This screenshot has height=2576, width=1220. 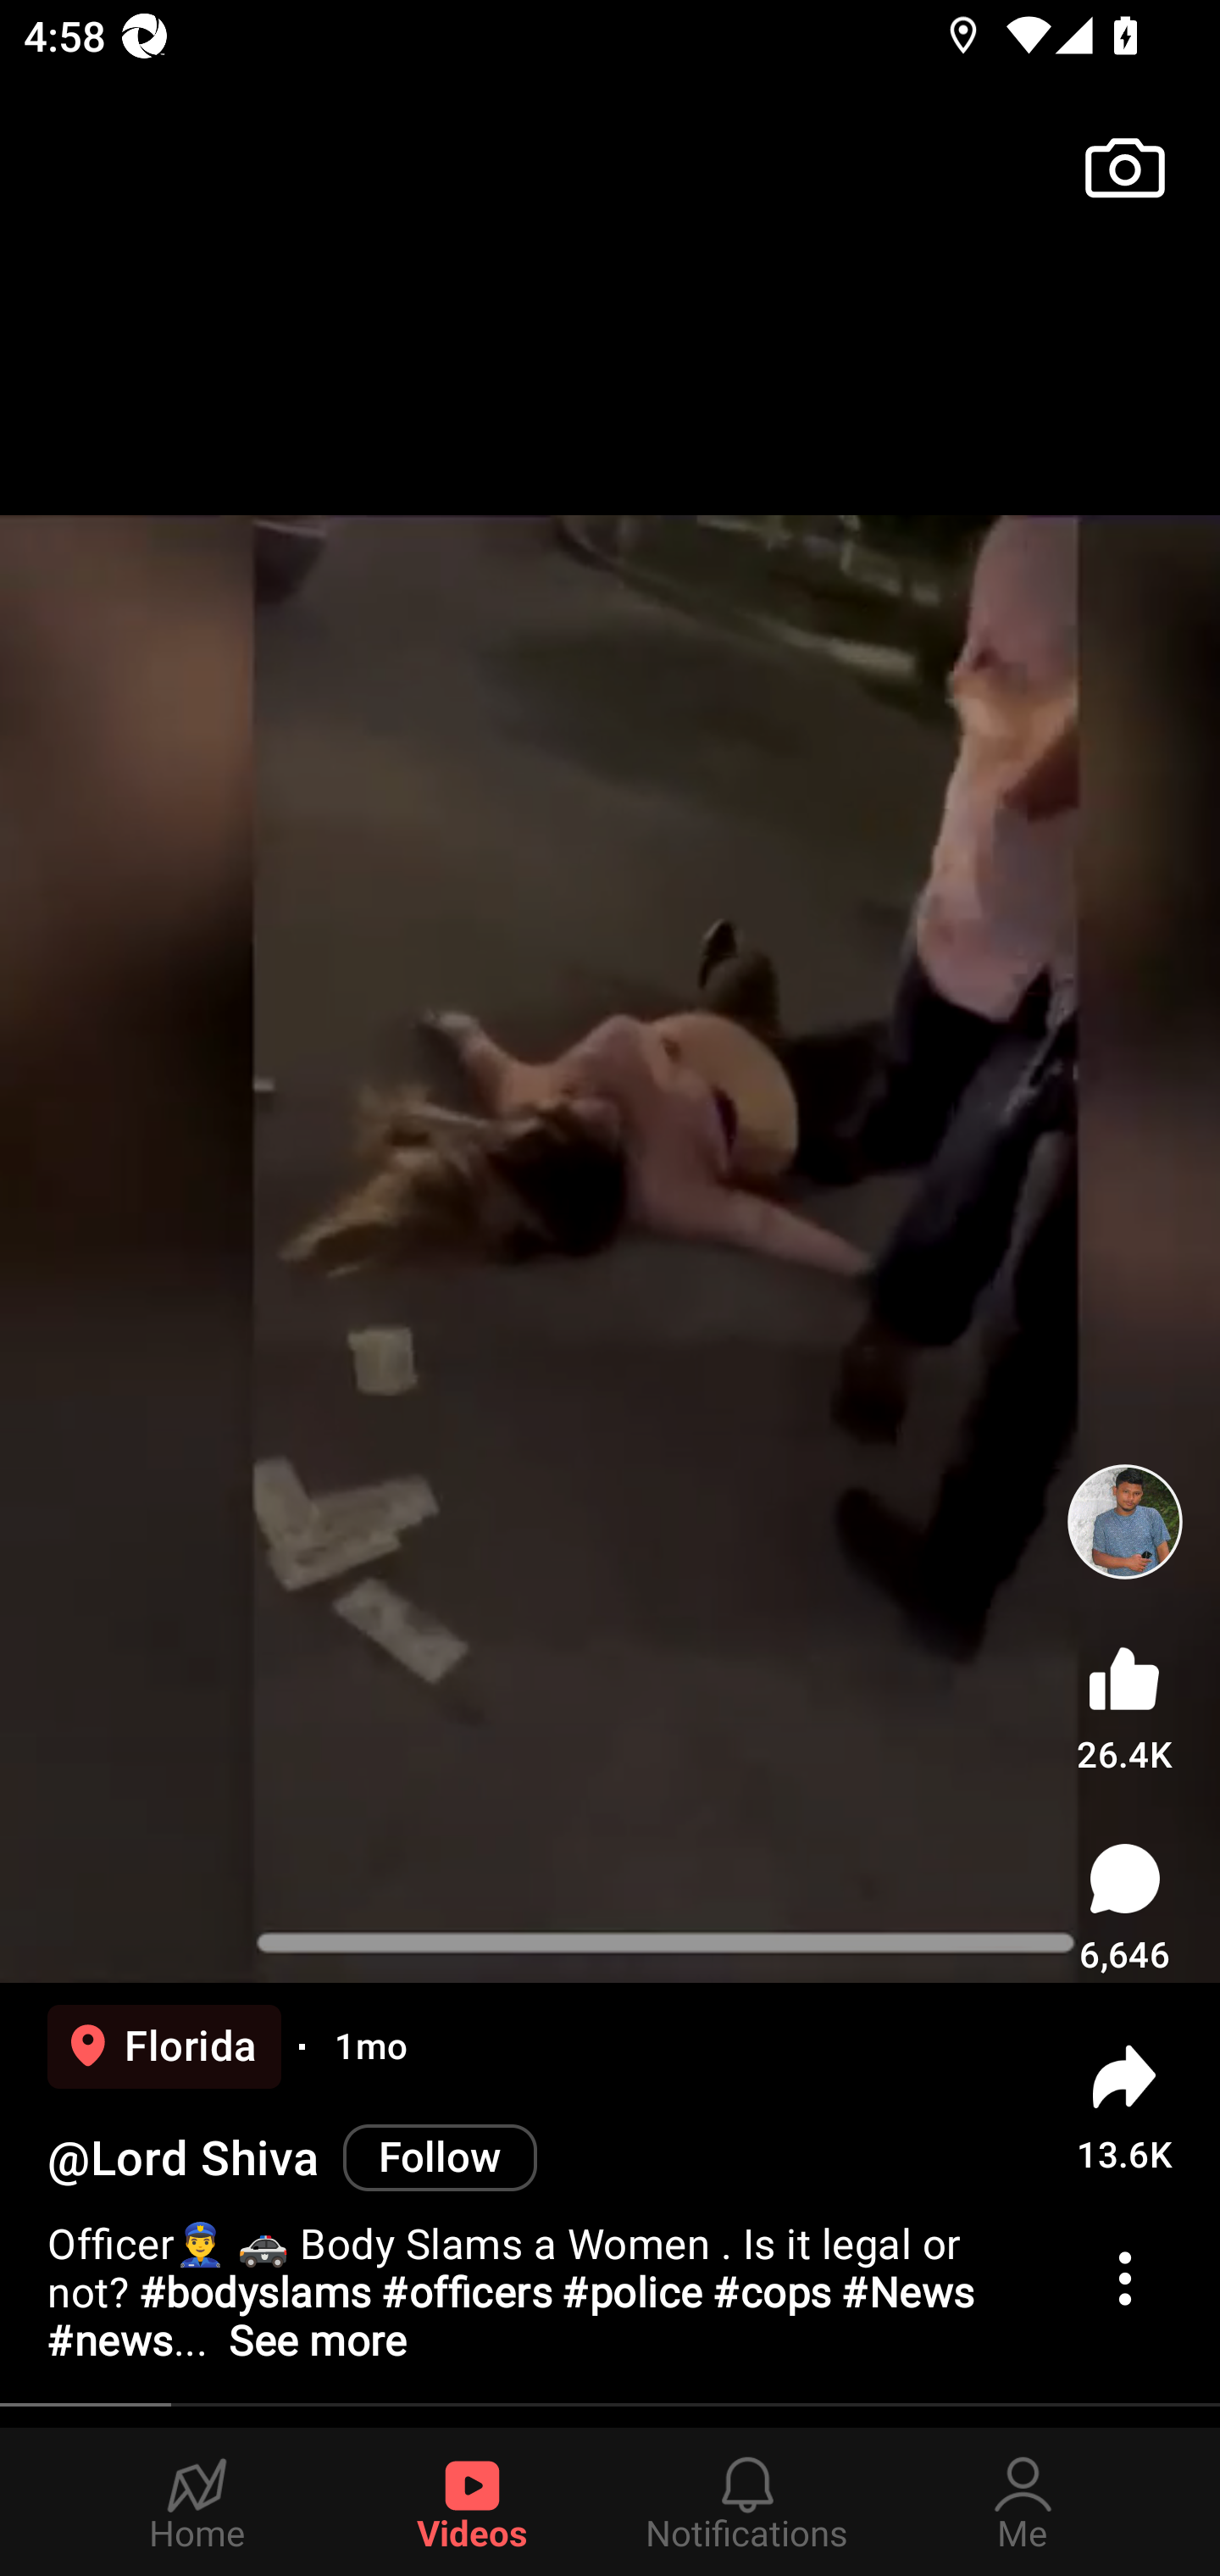 What do you see at coordinates (1125, 1907) in the screenshot?
I see `6,646` at bounding box center [1125, 1907].